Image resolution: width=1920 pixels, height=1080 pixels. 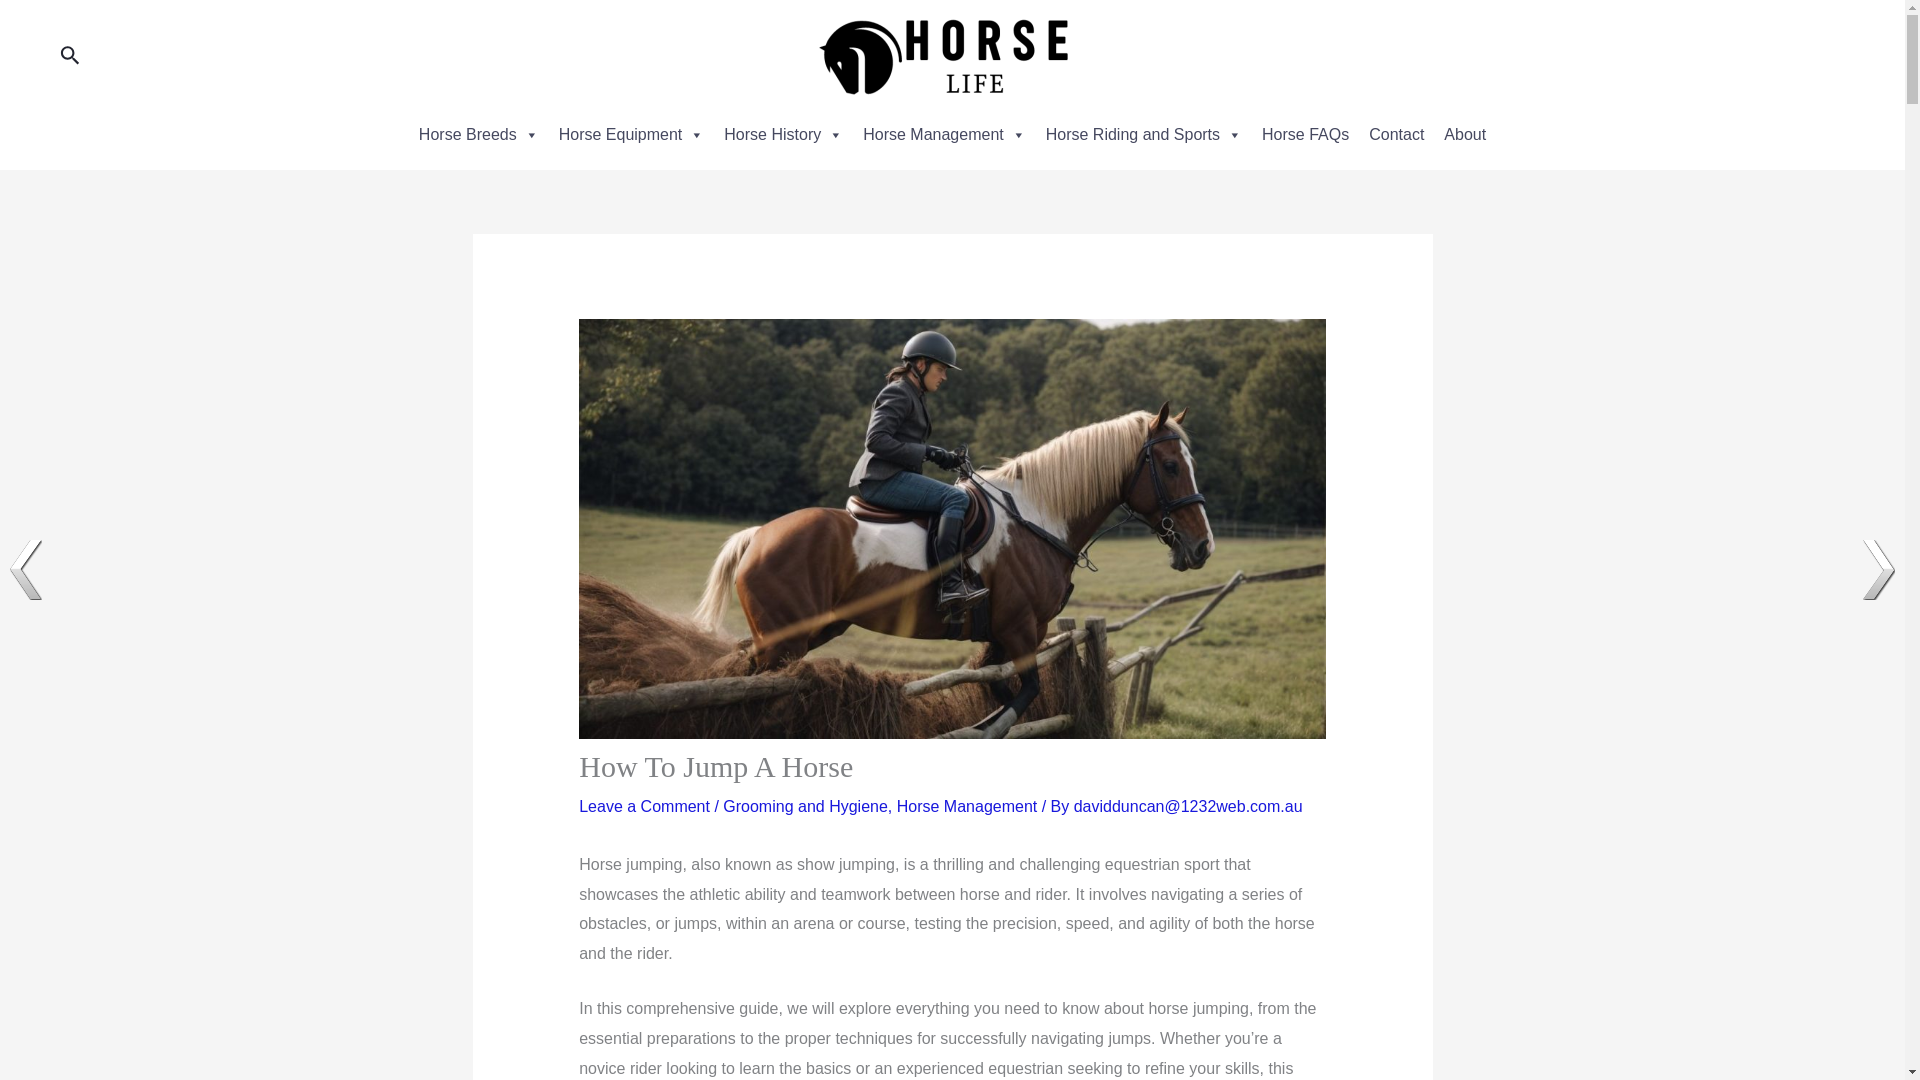 What do you see at coordinates (478, 134) in the screenshot?
I see `Horse Breeds` at bounding box center [478, 134].